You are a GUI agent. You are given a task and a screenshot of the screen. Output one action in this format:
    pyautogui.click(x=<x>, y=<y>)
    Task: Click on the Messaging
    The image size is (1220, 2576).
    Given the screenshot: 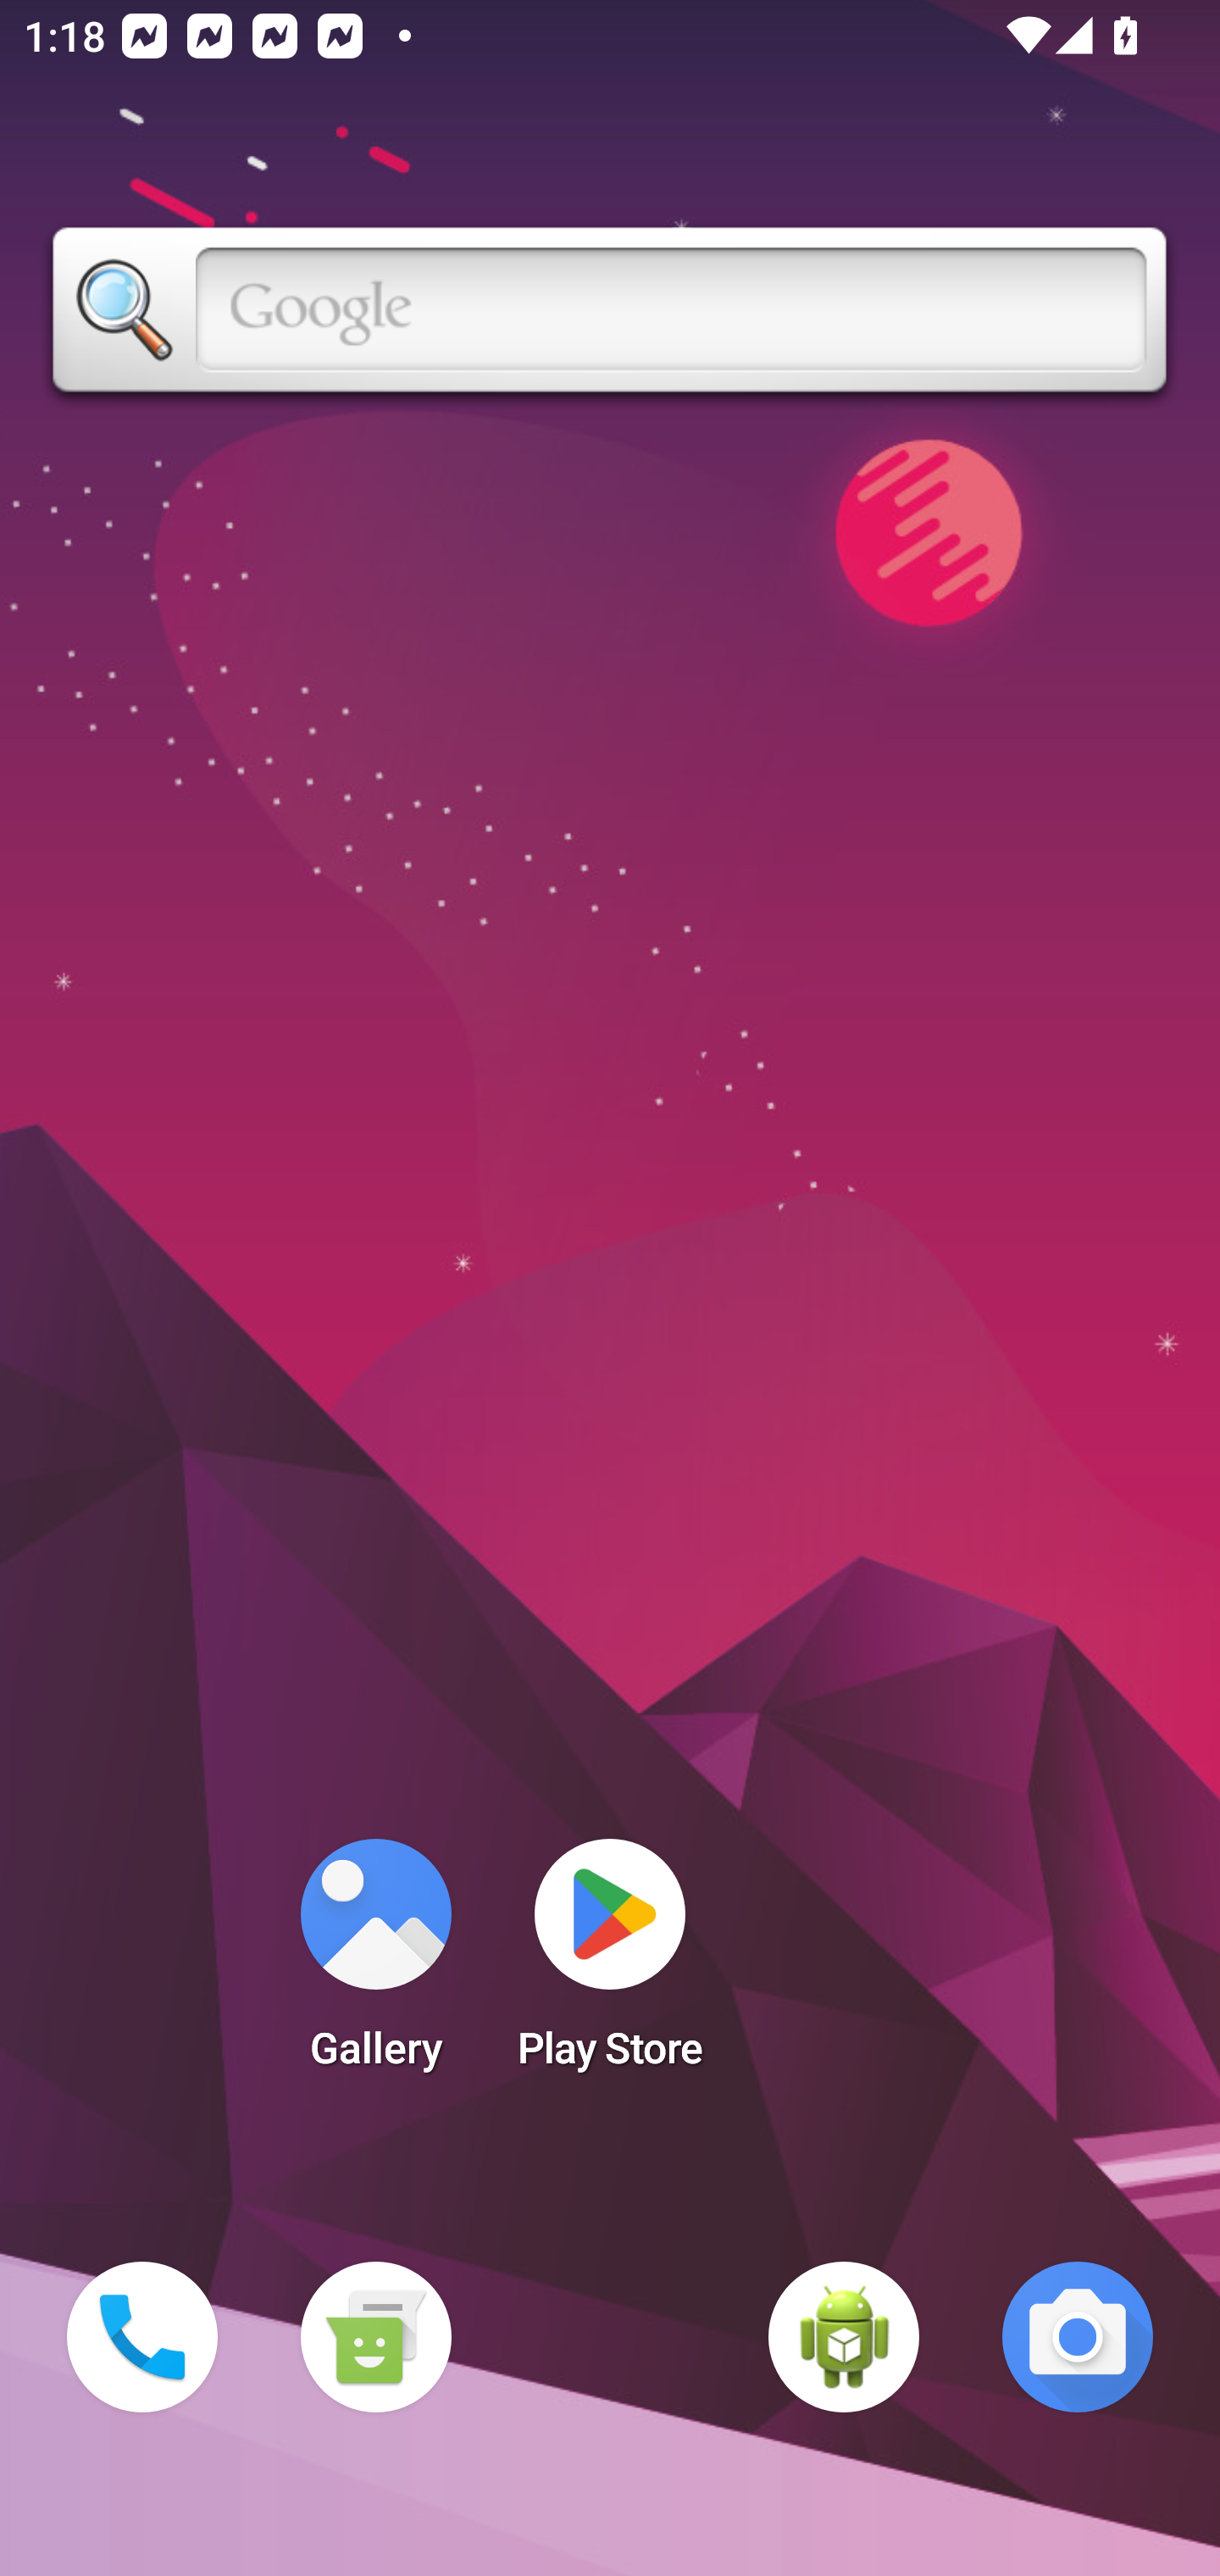 What is the action you would take?
    pyautogui.click(x=375, y=2337)
    